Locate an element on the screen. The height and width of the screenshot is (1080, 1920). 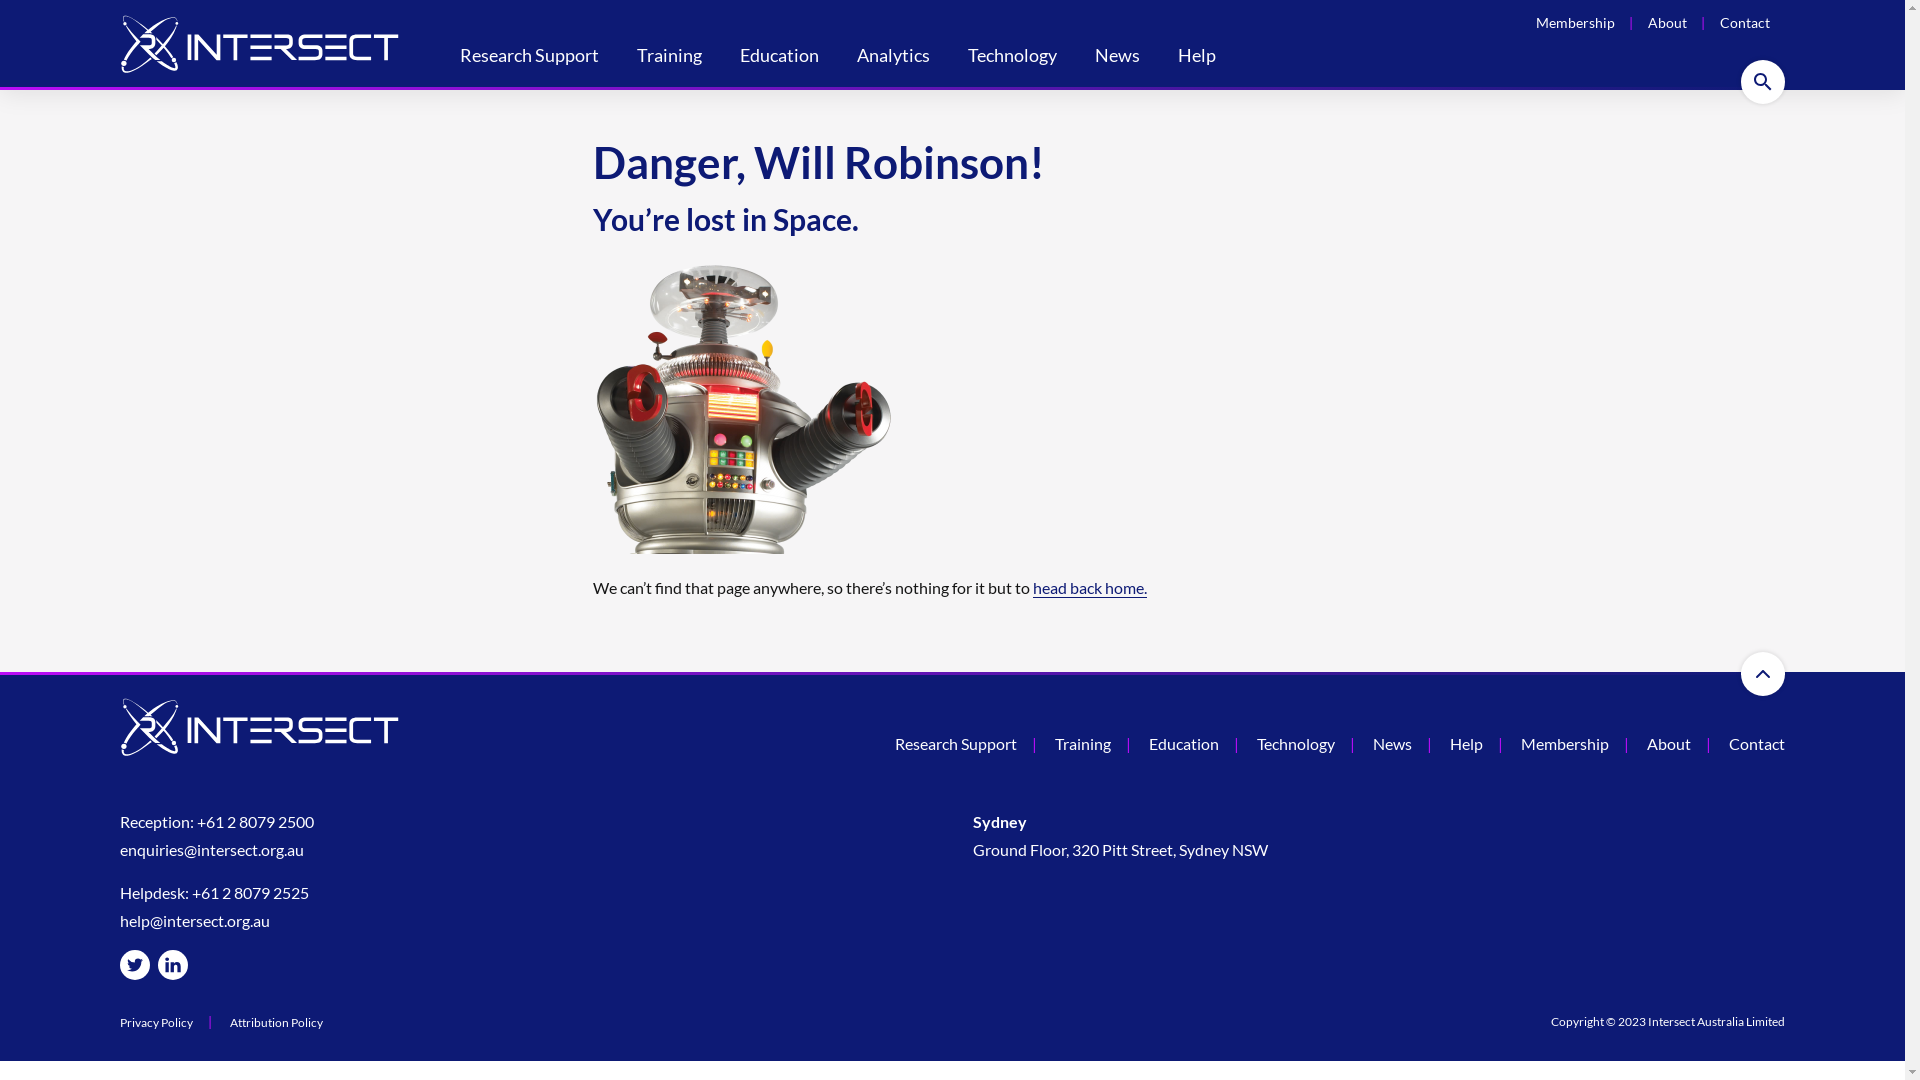
Help is located at coordinates (1197, 58).